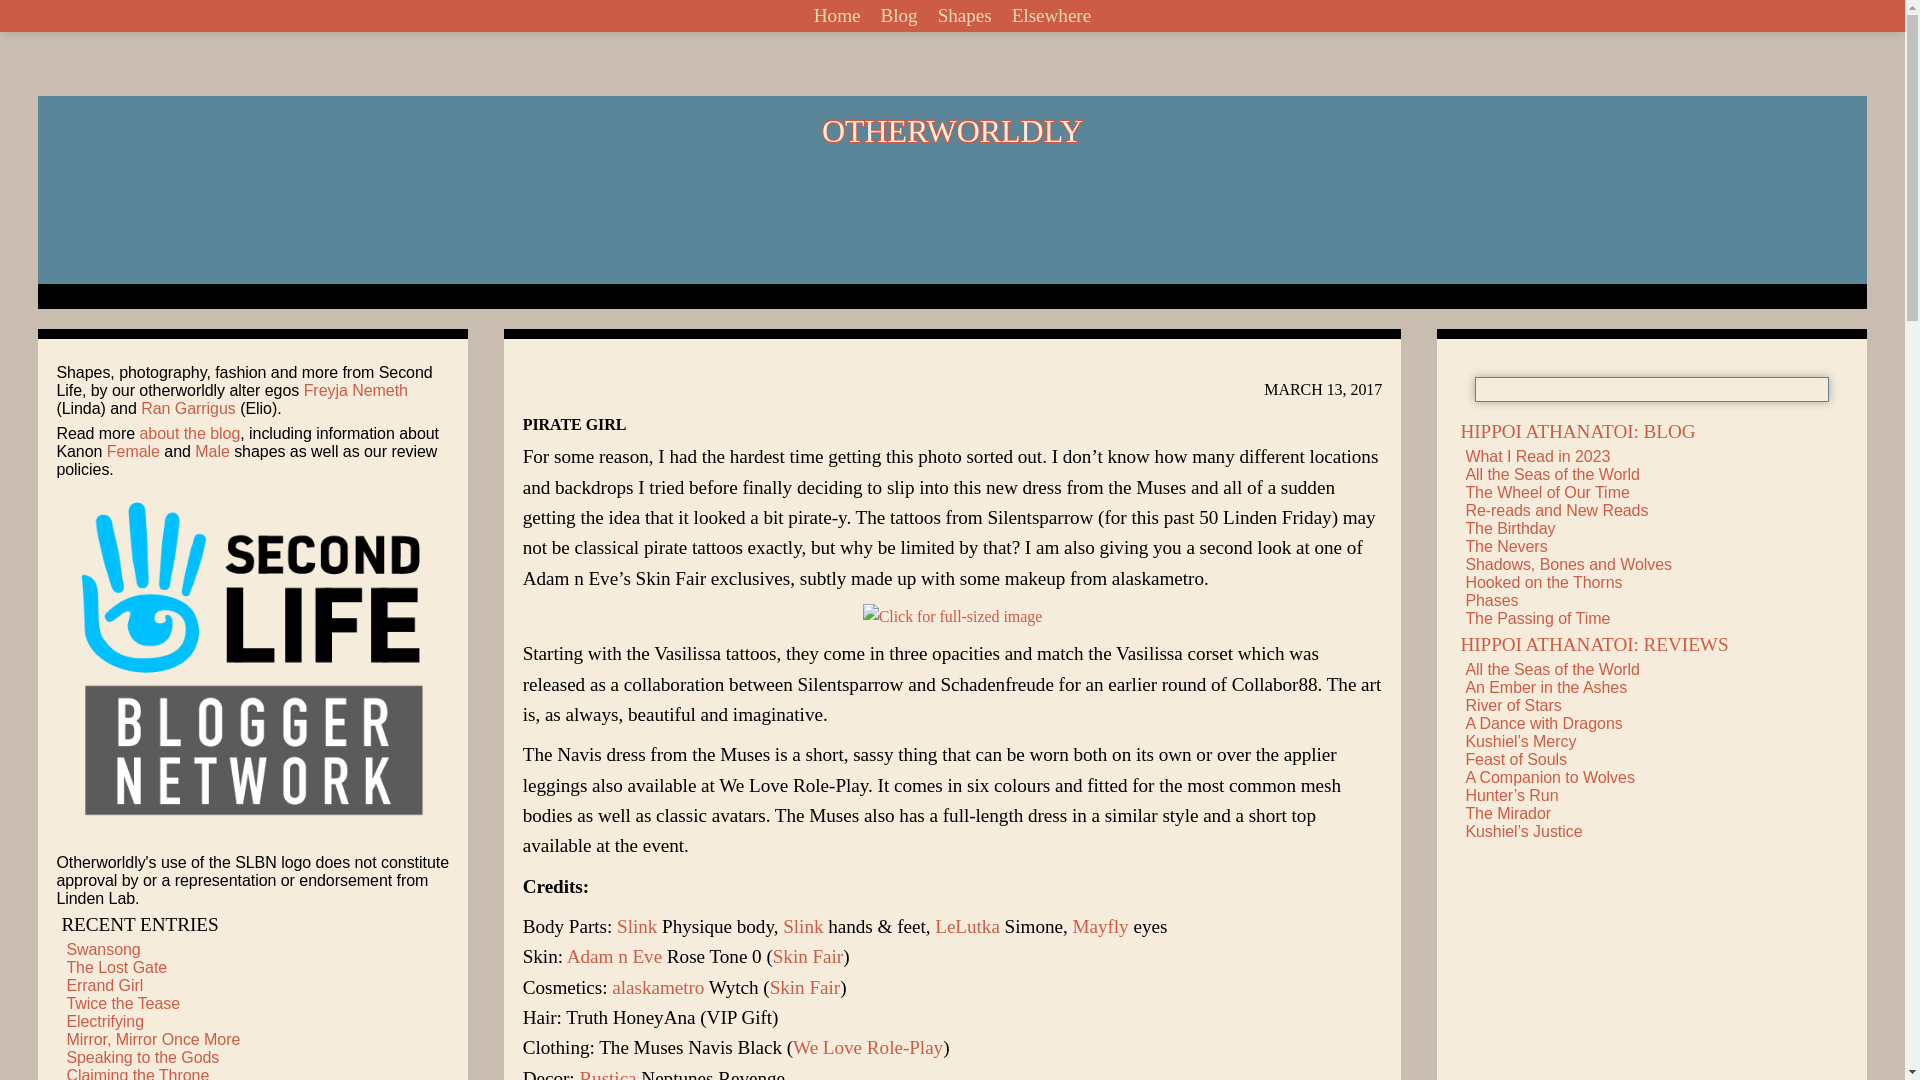  What do you see at coordinates (104, 985) in the screenshot?
I see `Errand Girl` at bounding box center [104, 985].